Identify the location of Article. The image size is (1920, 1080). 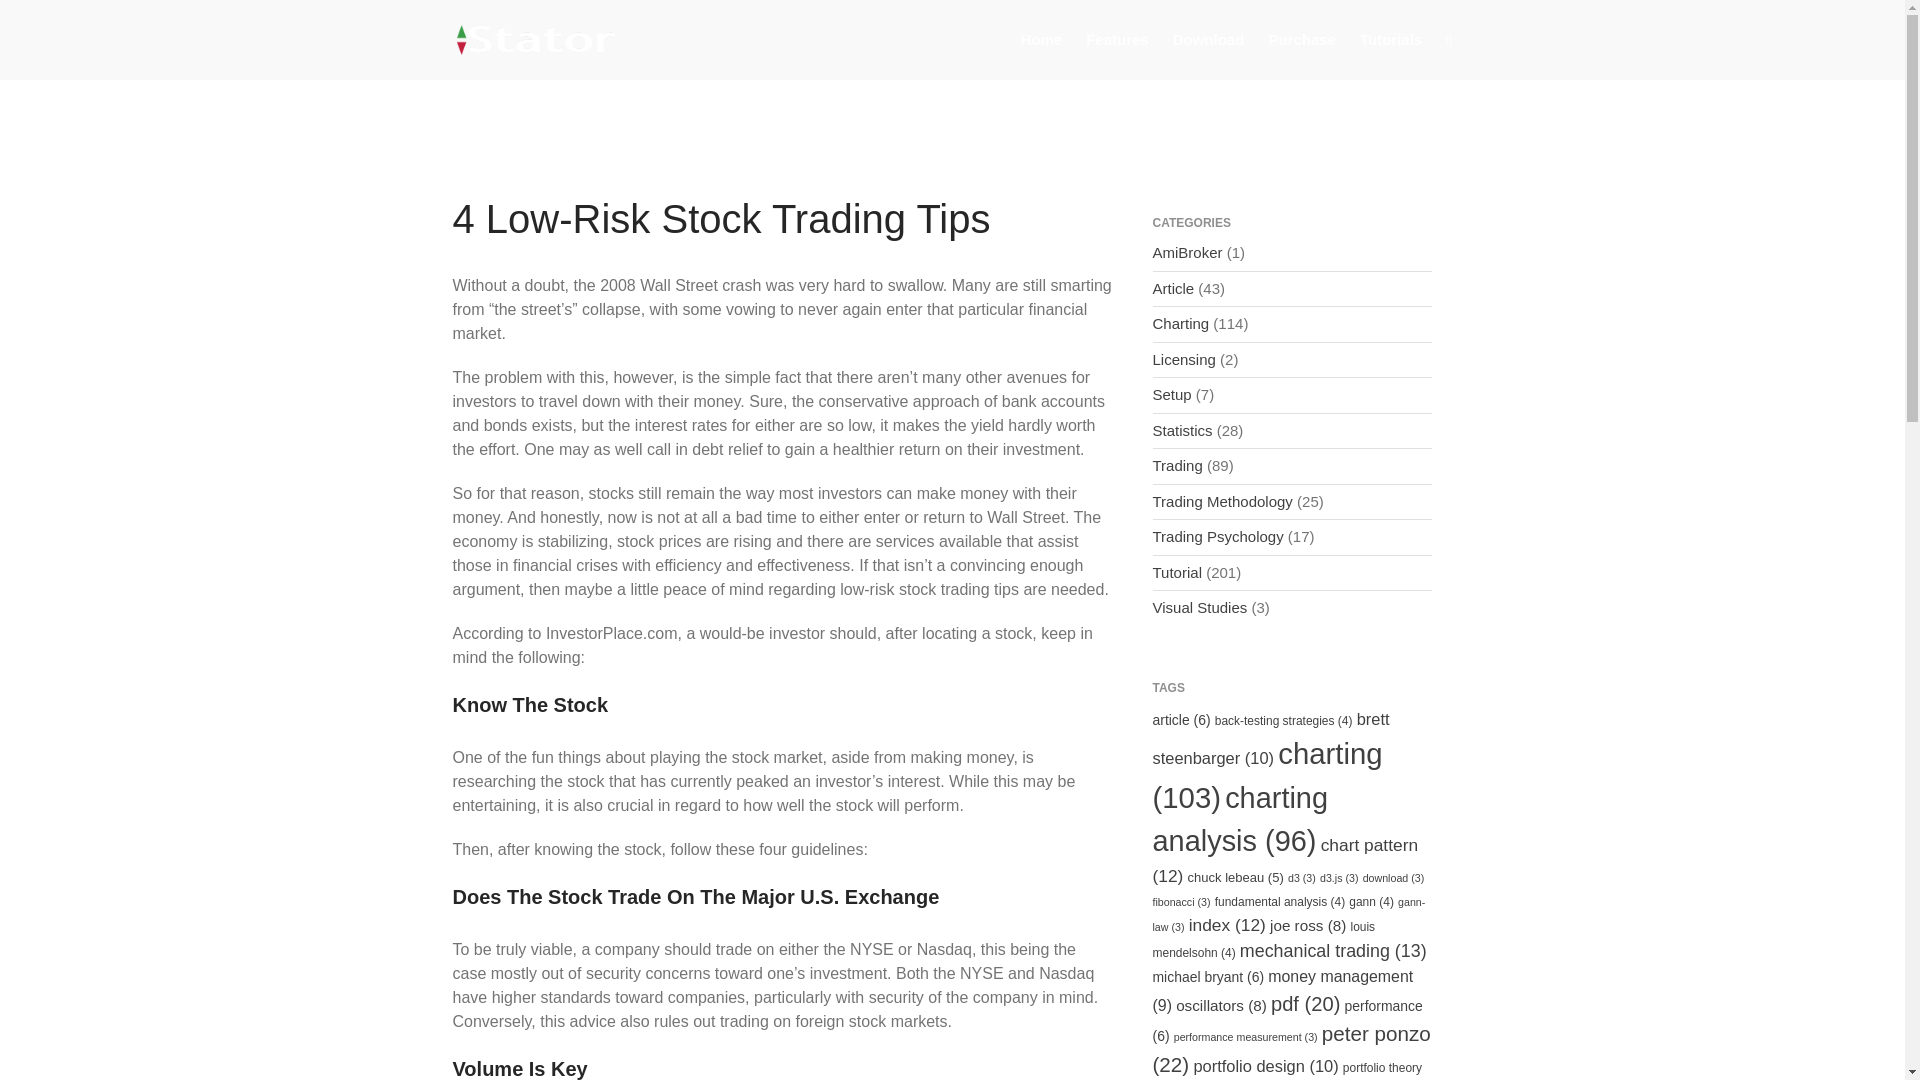
(1173, 288).